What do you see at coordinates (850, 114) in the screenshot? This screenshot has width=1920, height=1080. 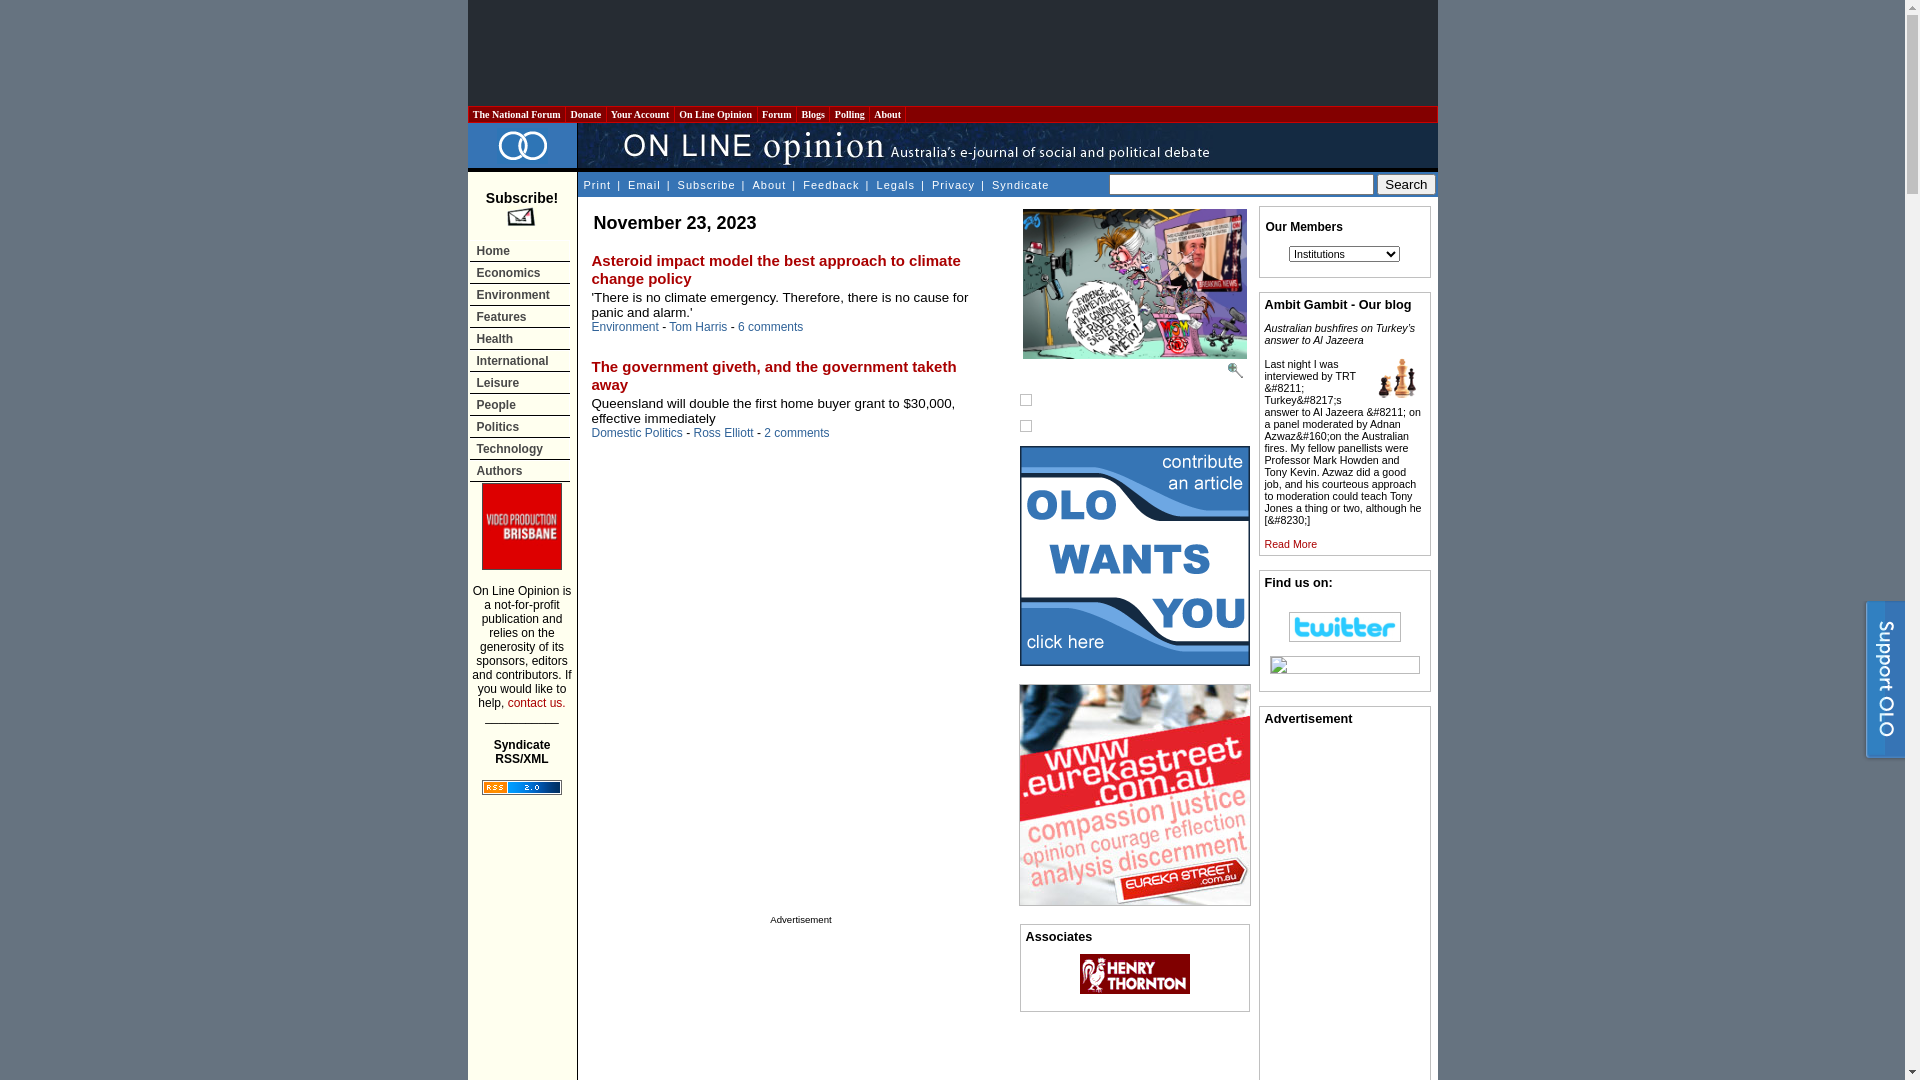 I see ` Polling ` at bounding box center [850, 114].